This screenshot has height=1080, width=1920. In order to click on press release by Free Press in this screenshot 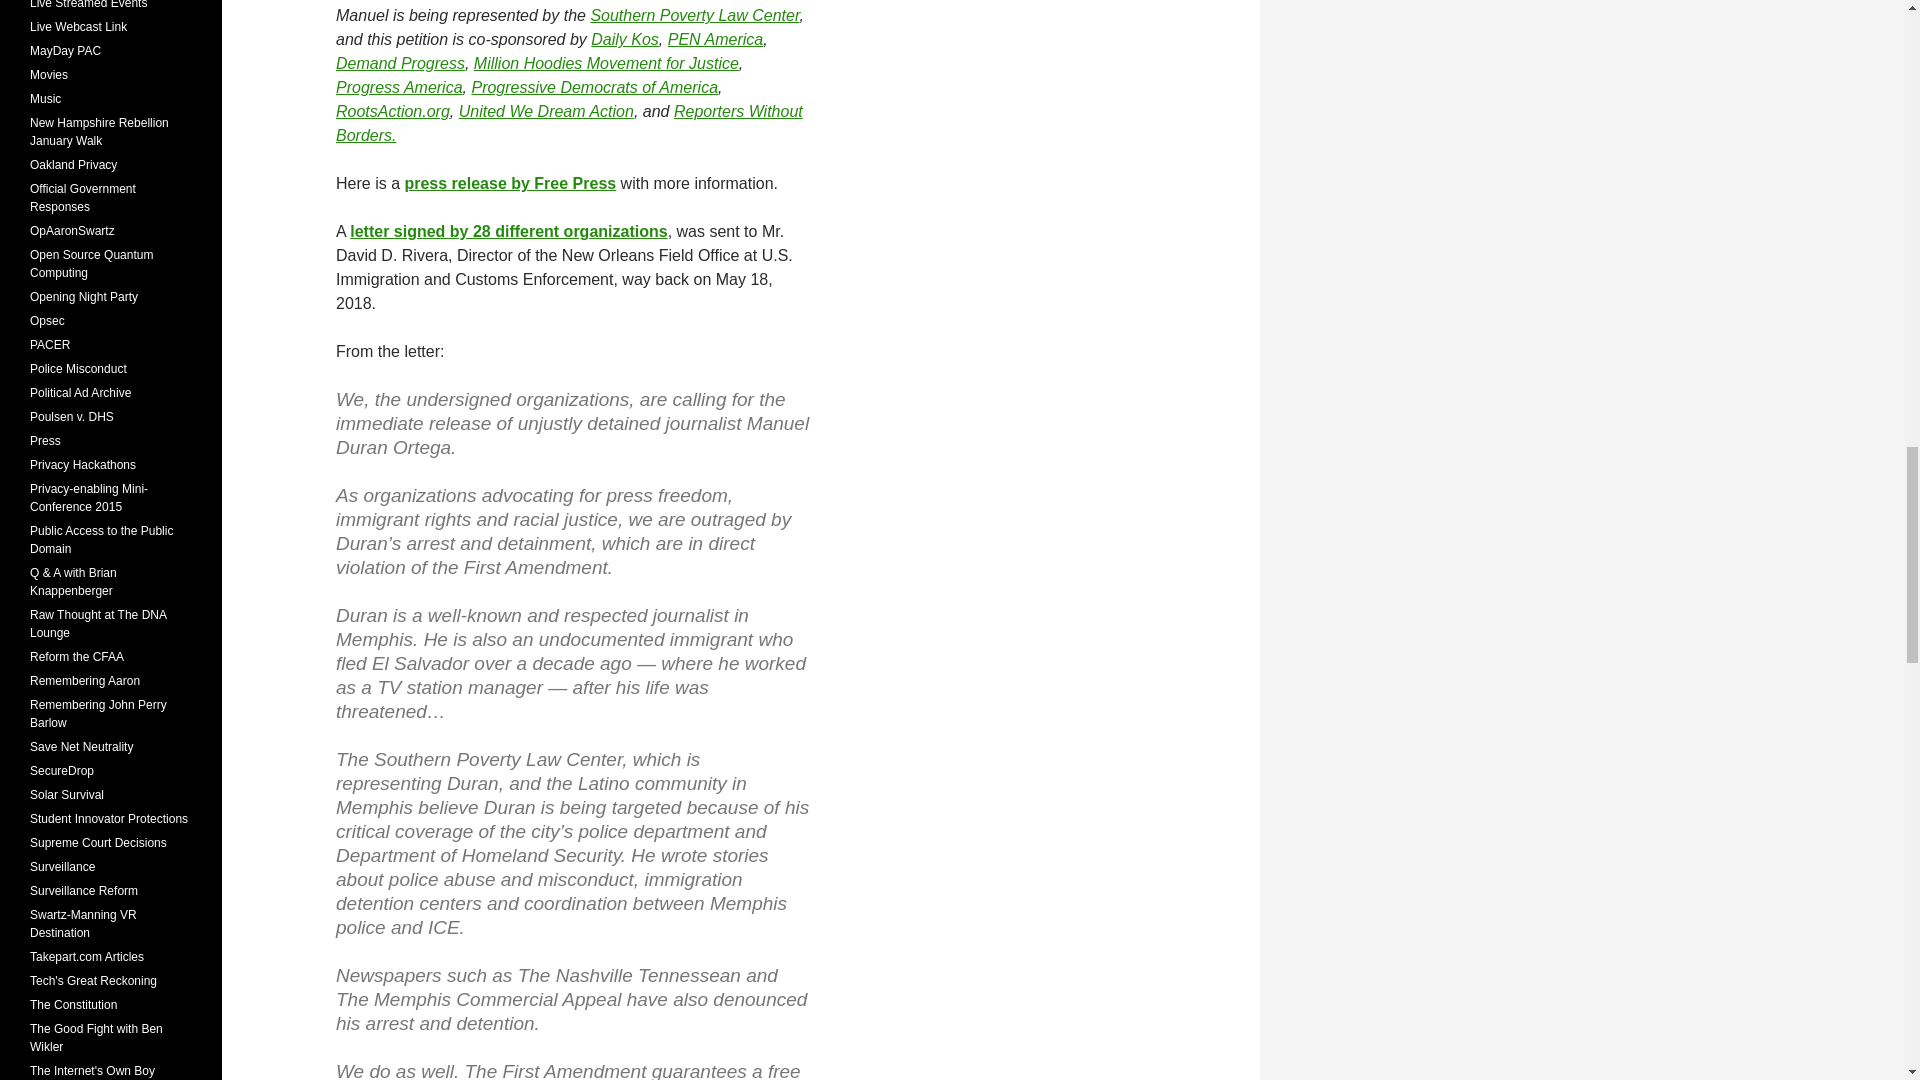, I will do `click(510, 183)`.